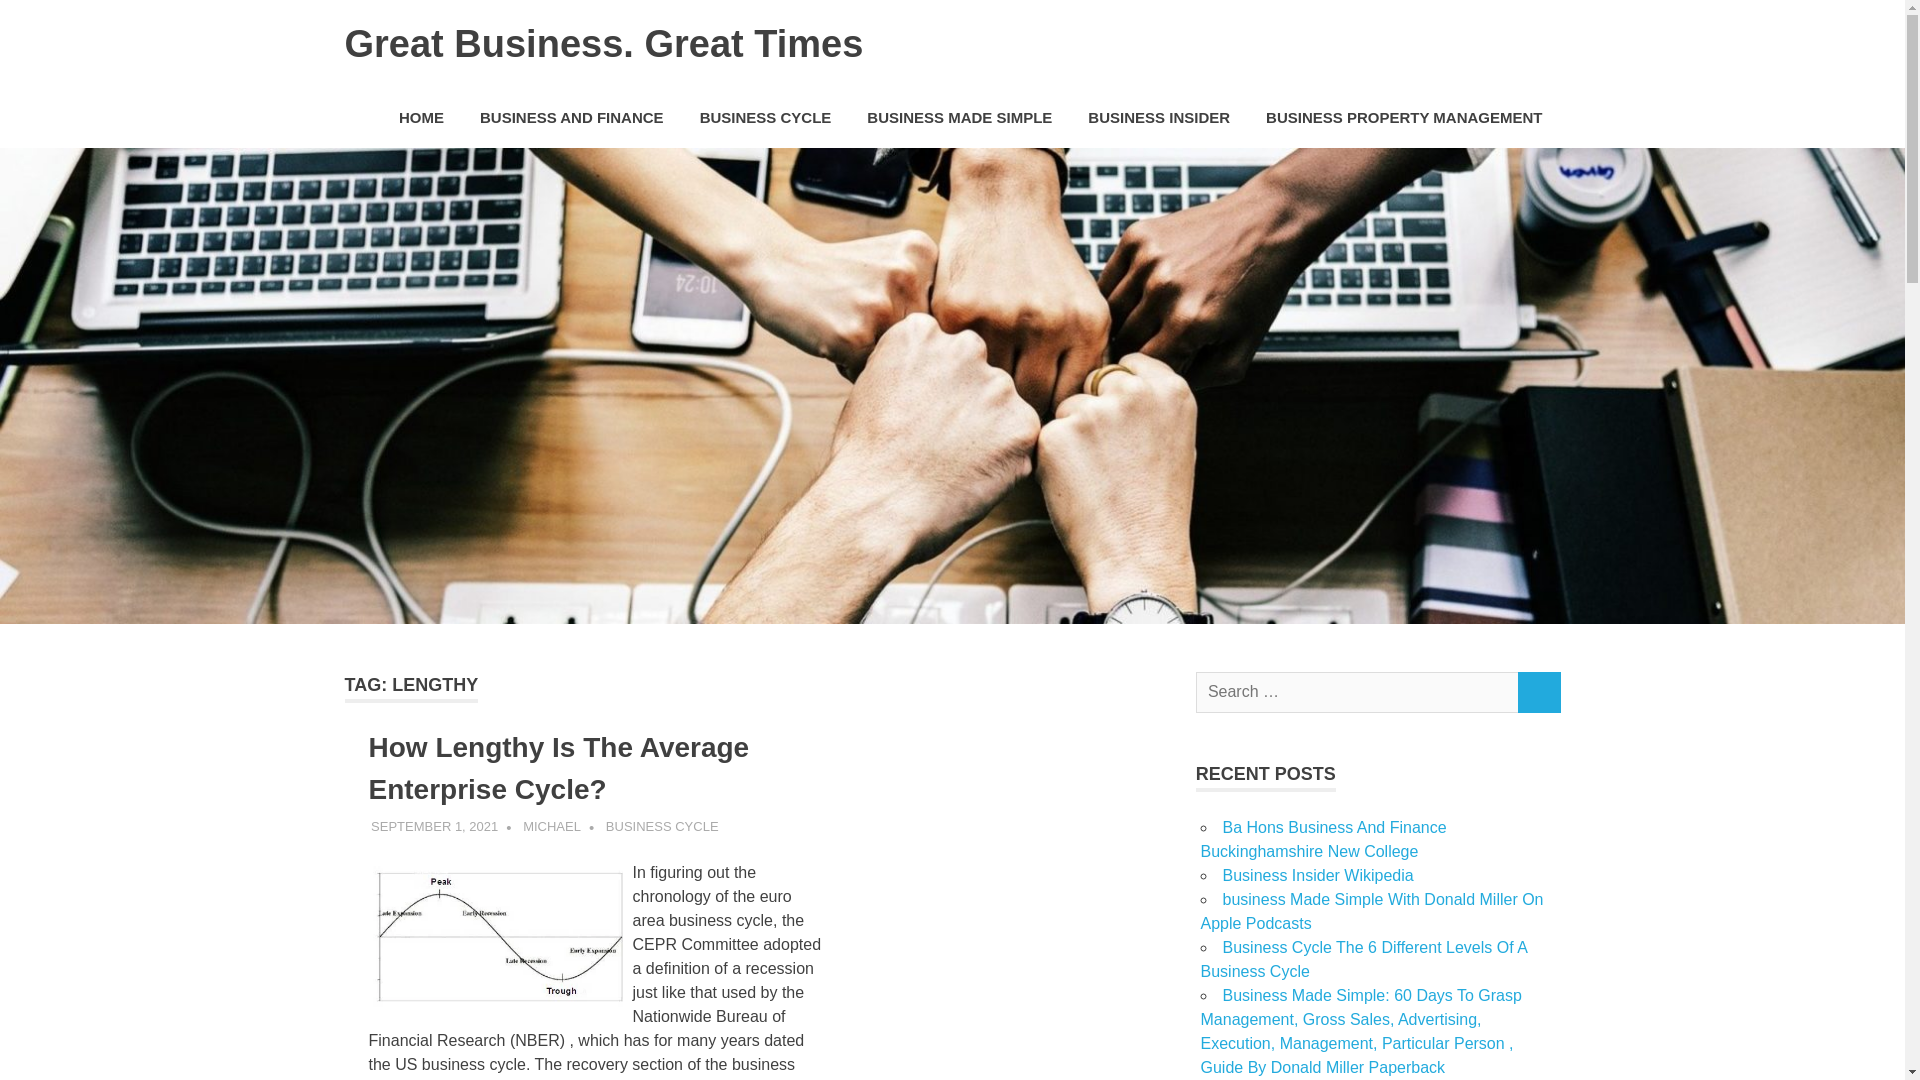 This screenshot has height=1080, width=1920. What do you see at coordinates (1322, 838) in the screenshot?
I see `Ba Hons Business And Finance Buckinghamshire New College` at bounding box center [1322, 838].